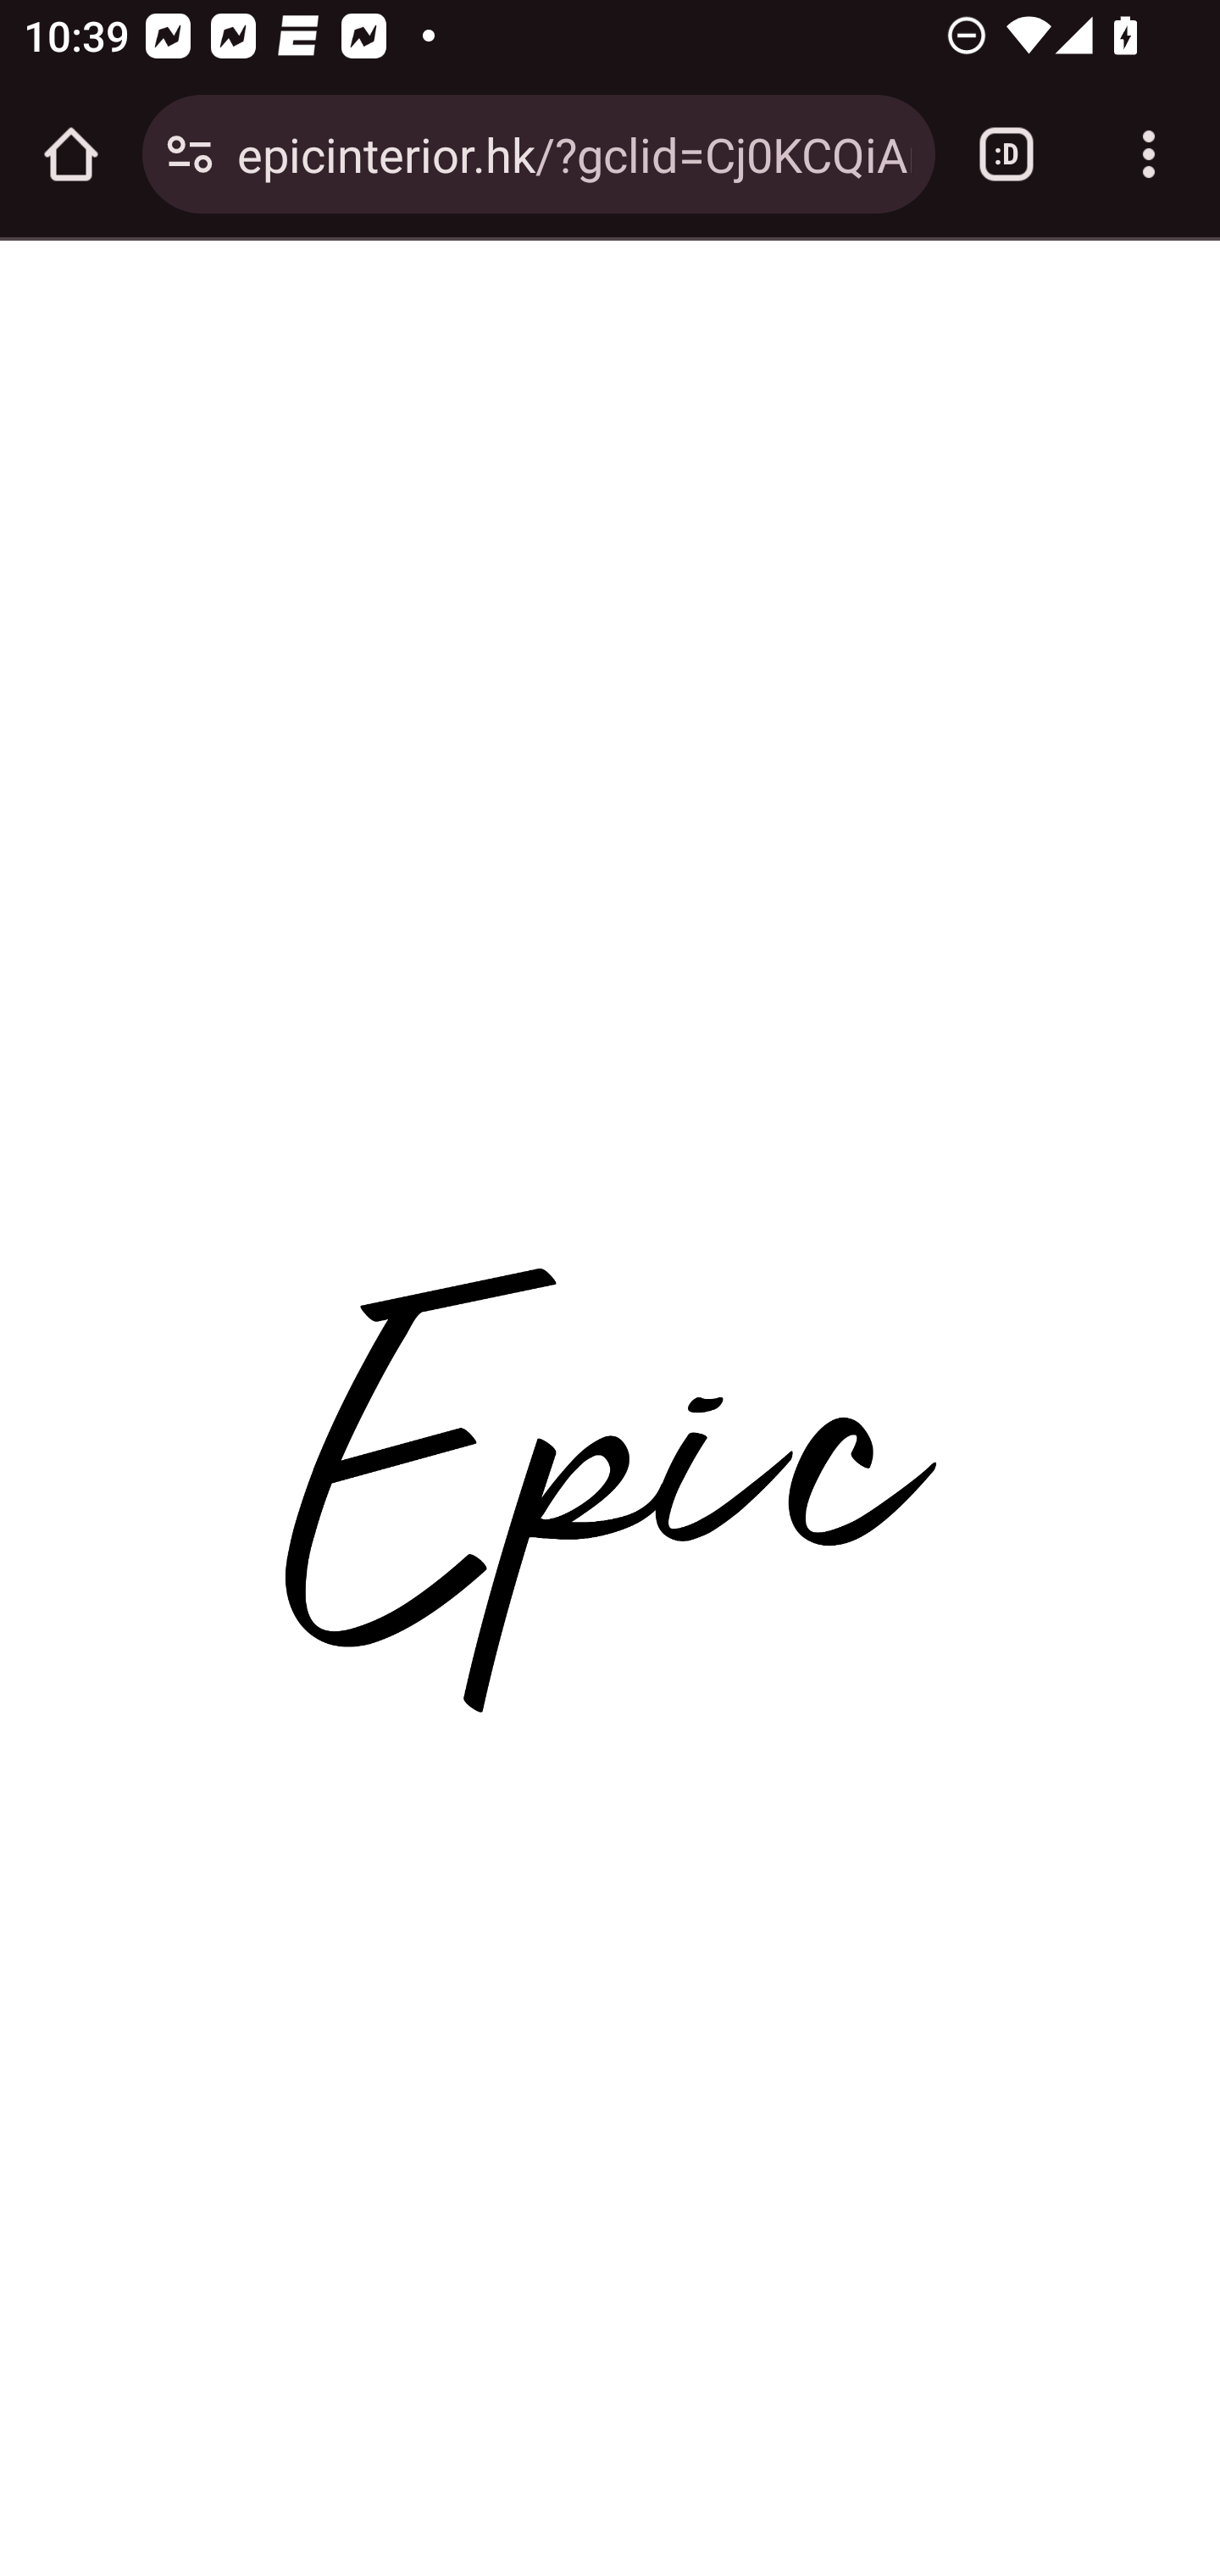 The width and height of the screenshot is (1220, 2576). I want to click on Customize and control Google Chrome, so click(1149, 154).